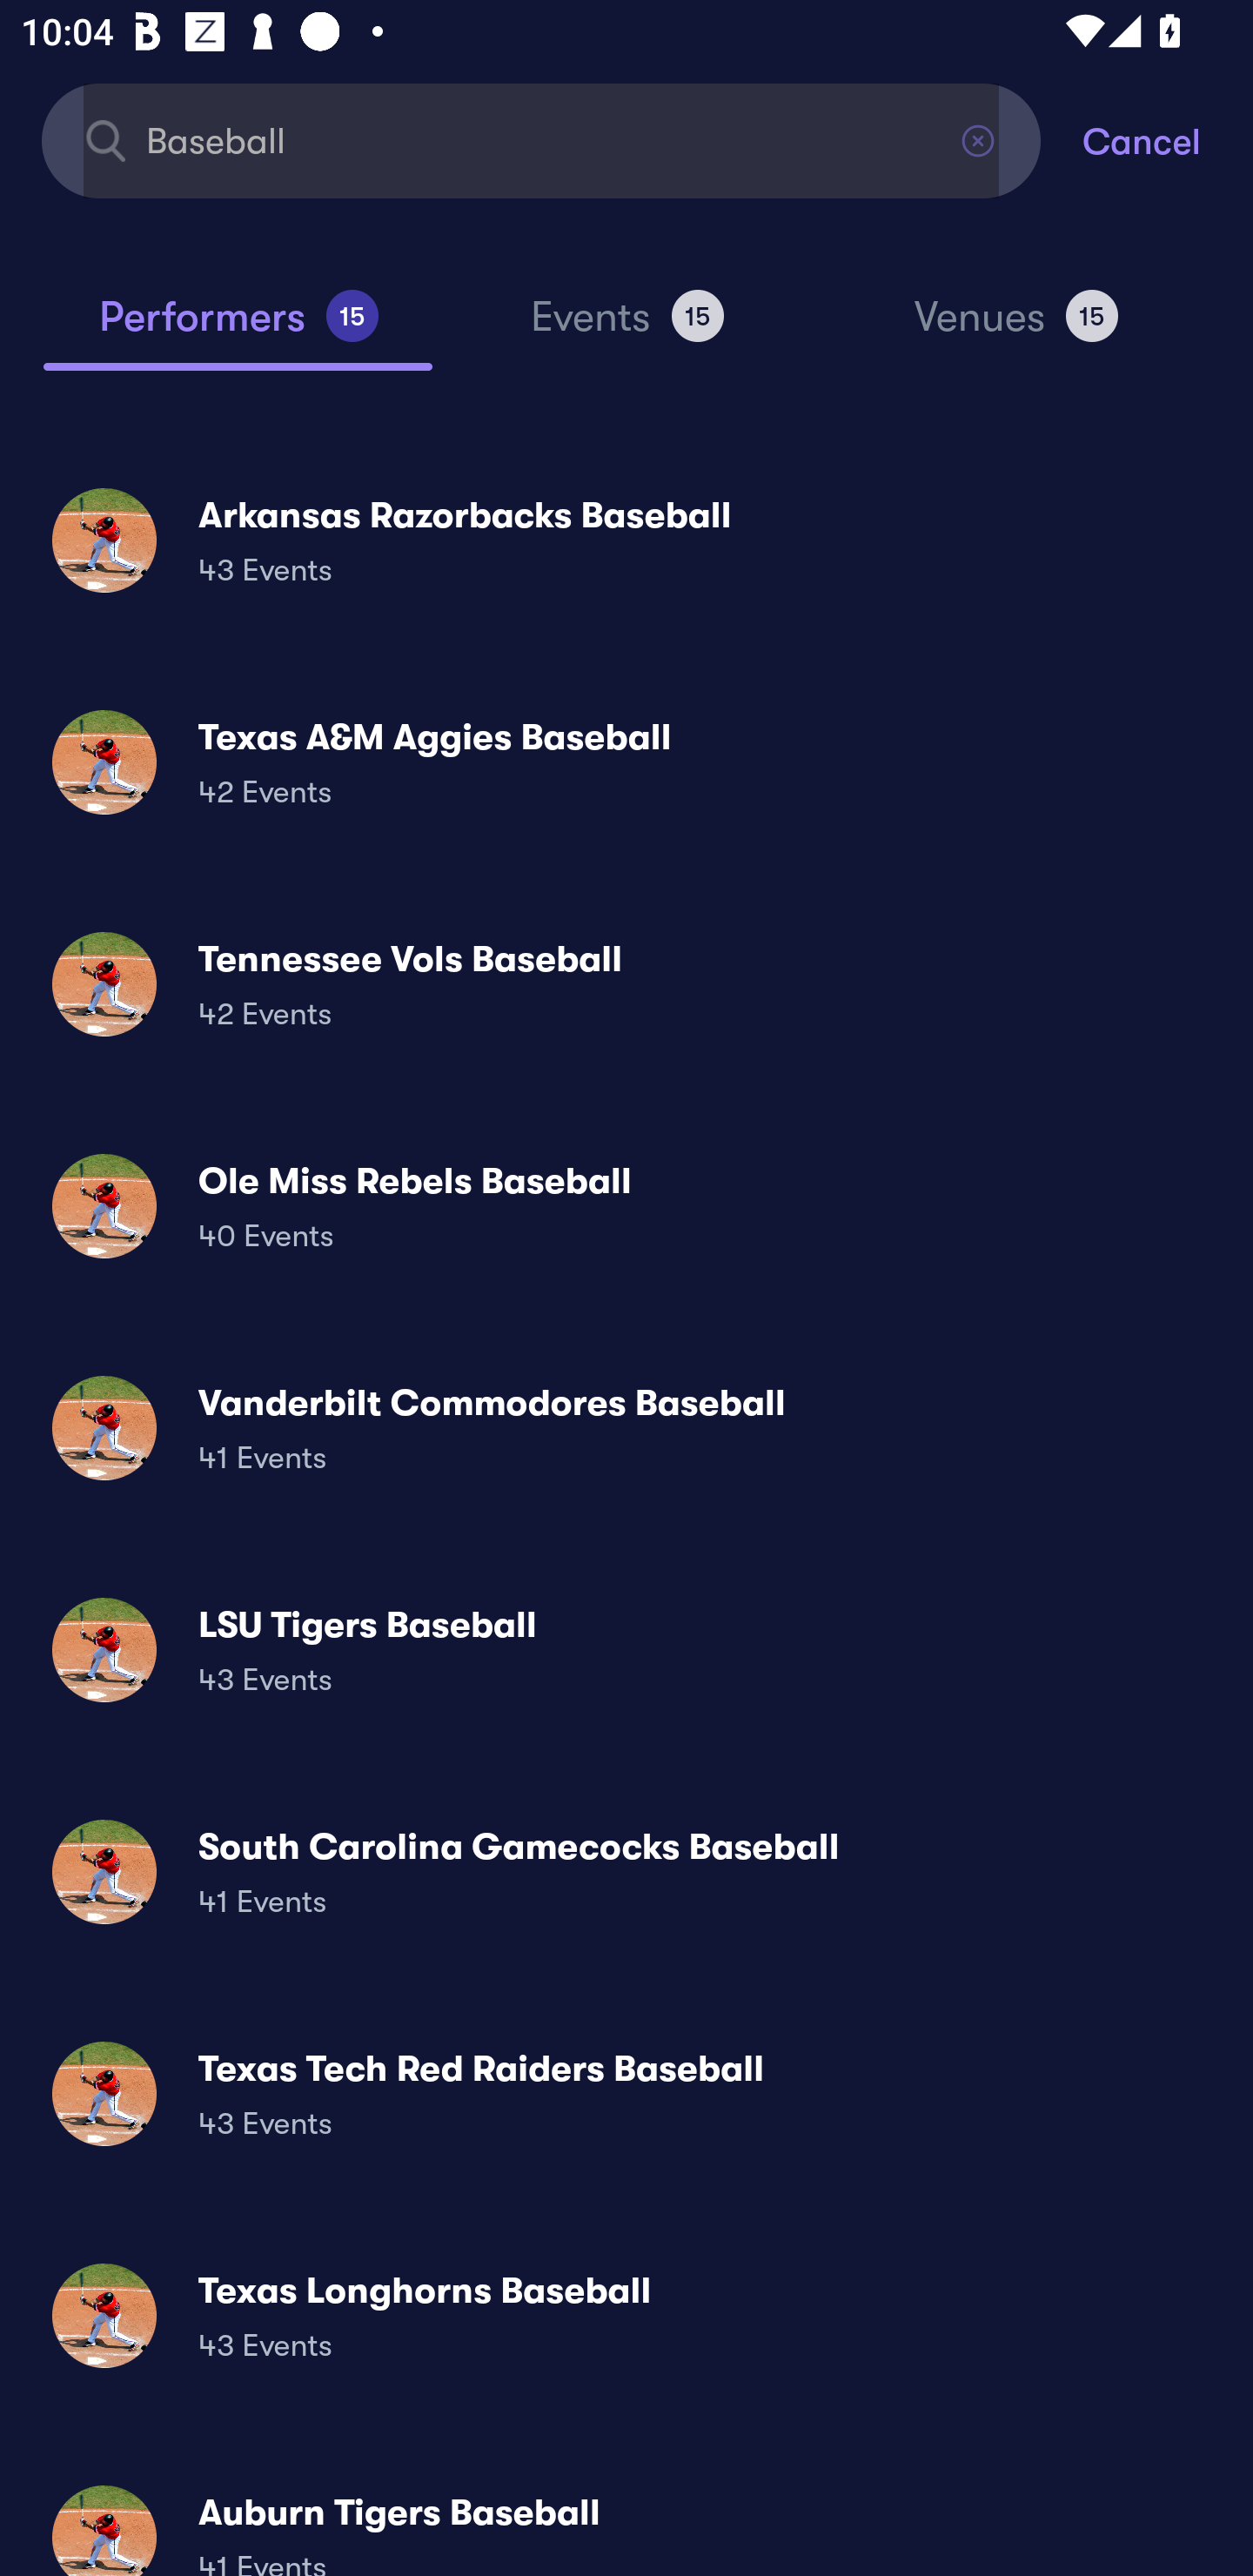 The width and height of the screenshot is (1253, 2576). Describe the element at coordinates (626, 1871) in the screenshot. I see `South Carolina Gamecocks Baseball 41 Events` at that location.